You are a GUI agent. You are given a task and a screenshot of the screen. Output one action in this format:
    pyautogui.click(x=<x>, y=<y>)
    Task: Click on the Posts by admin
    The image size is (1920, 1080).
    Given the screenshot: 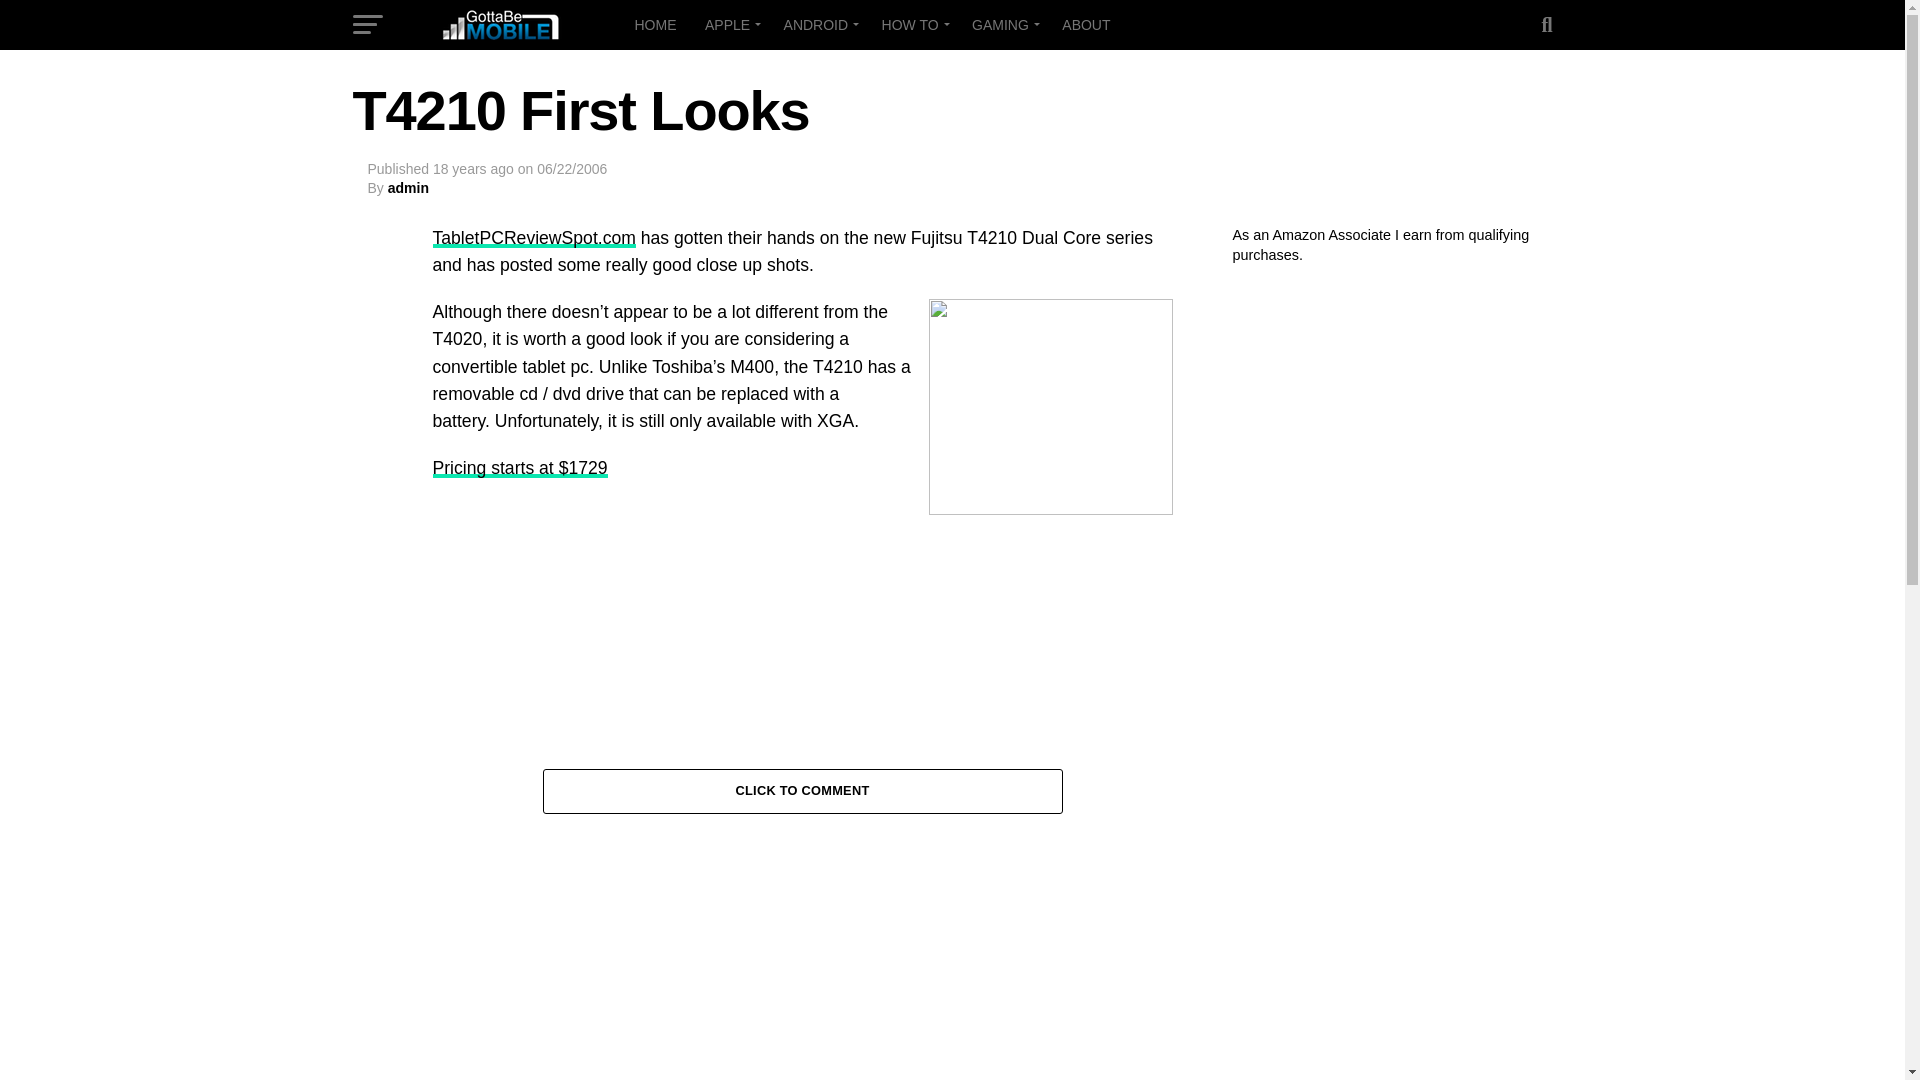 What is the action you would take?
    pyautogui.click(x=408, y=188)
    